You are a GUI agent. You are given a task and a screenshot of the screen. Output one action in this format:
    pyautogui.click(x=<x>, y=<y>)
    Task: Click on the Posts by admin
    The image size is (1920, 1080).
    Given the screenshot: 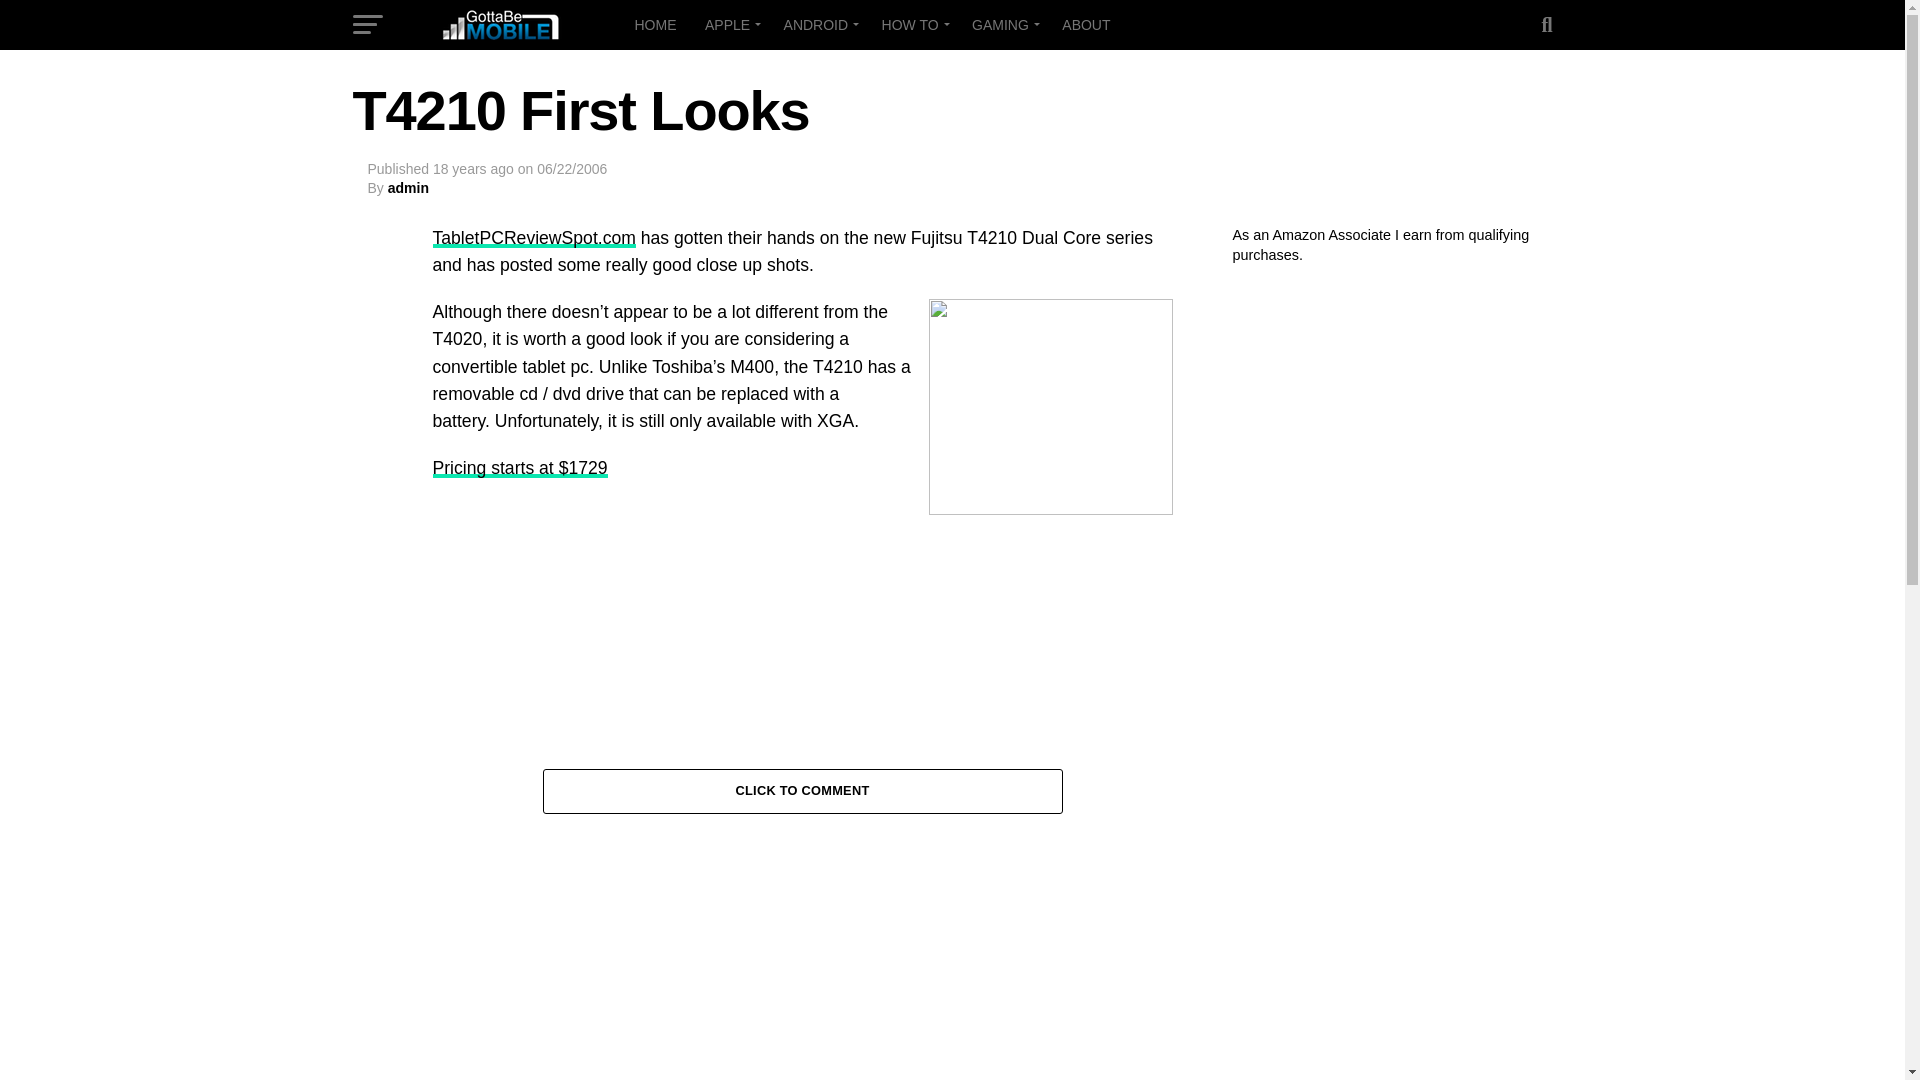 What is the action you would take?
    pyautogui.click(x=408, y=188)
    